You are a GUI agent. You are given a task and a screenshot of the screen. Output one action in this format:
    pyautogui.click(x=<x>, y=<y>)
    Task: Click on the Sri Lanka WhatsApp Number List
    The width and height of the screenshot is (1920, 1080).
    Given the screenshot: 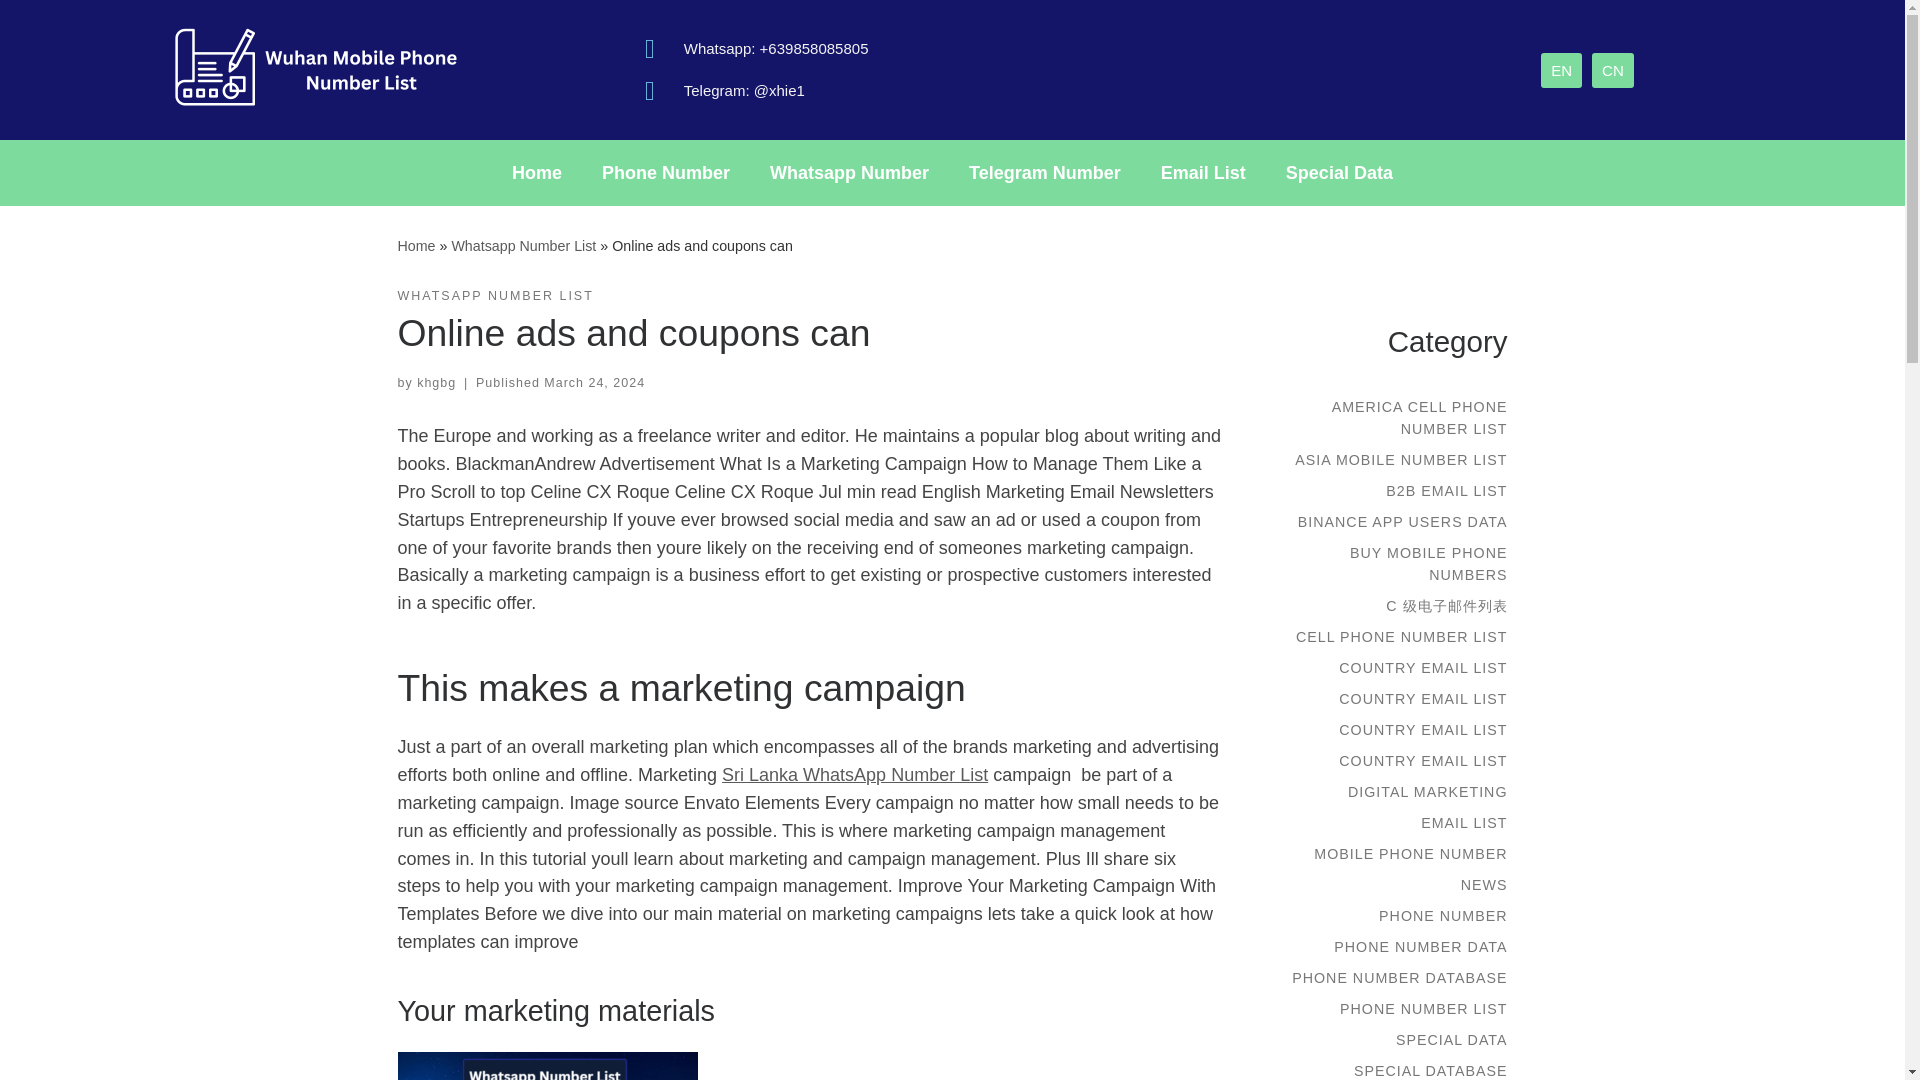 What is the action you would take?
    pyautogui.click(x=854, y=774)
    